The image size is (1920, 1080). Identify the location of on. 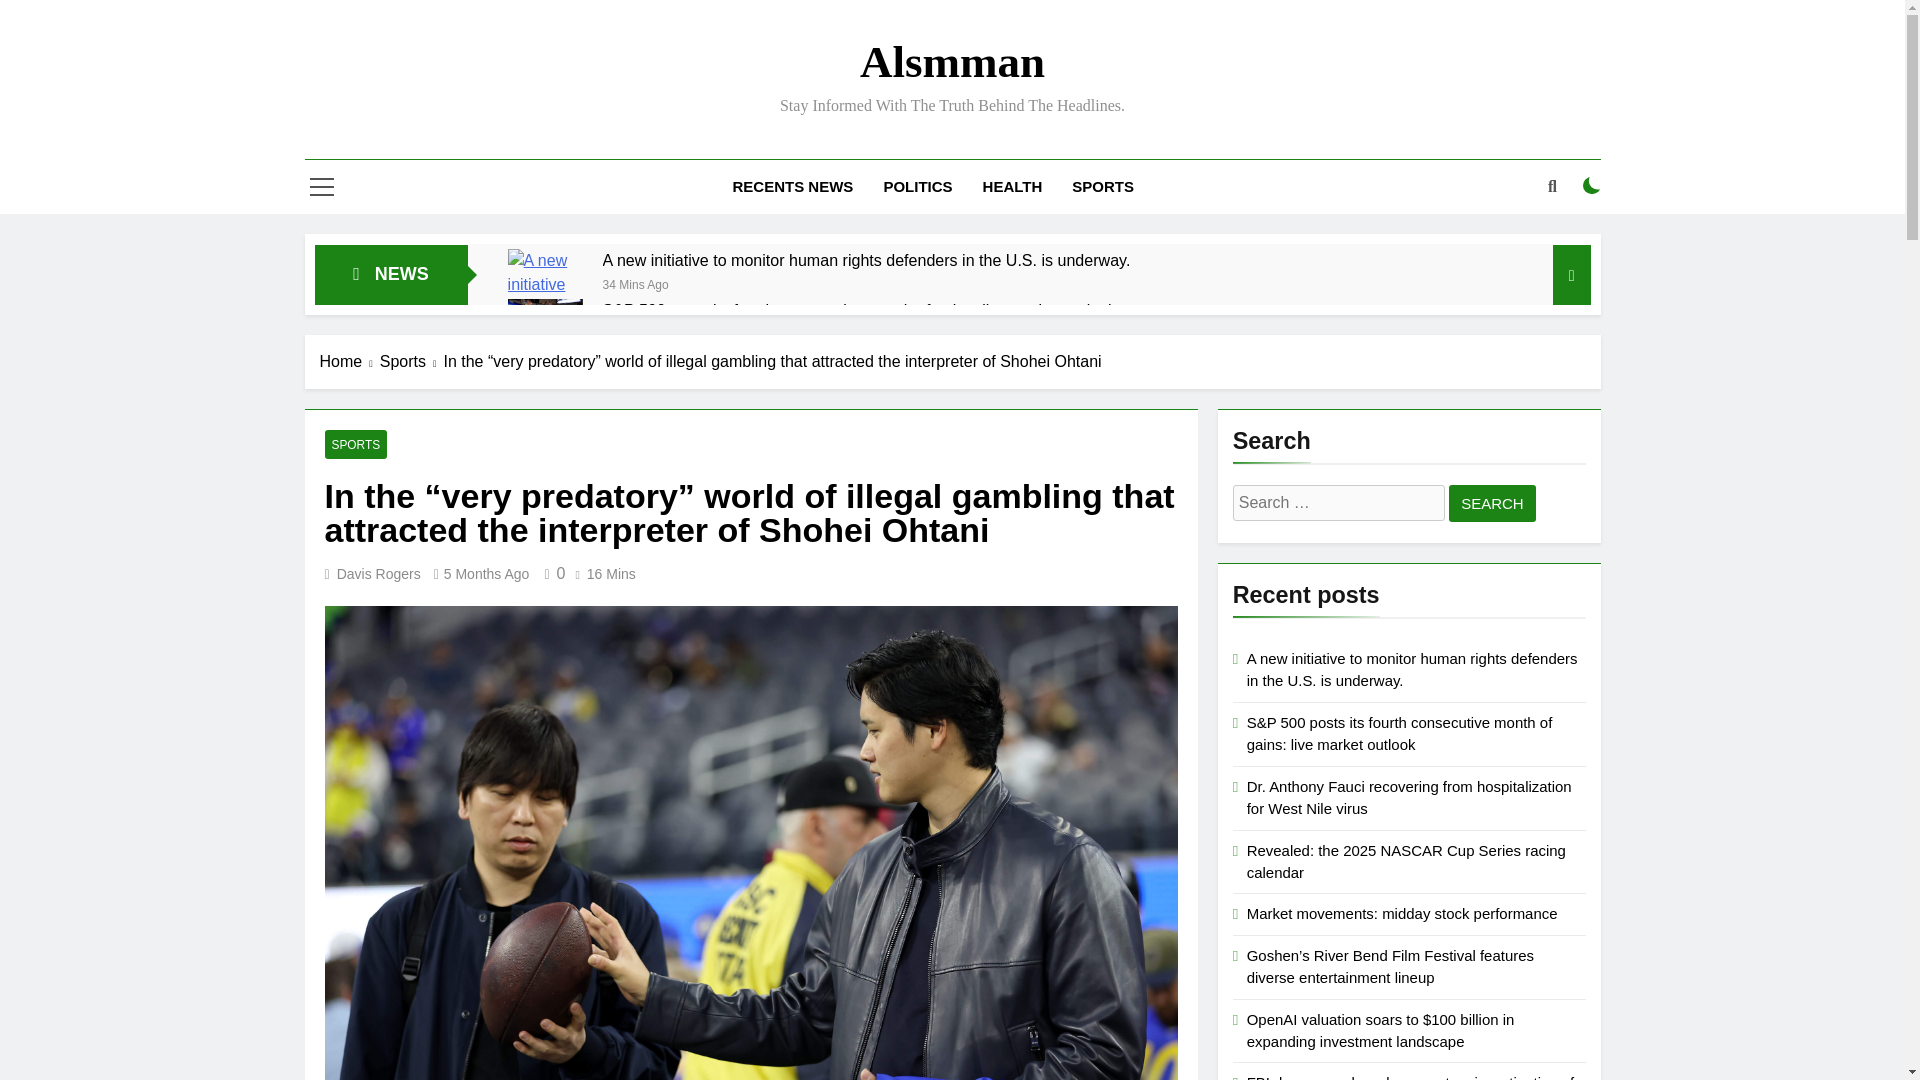
(1592, 186).